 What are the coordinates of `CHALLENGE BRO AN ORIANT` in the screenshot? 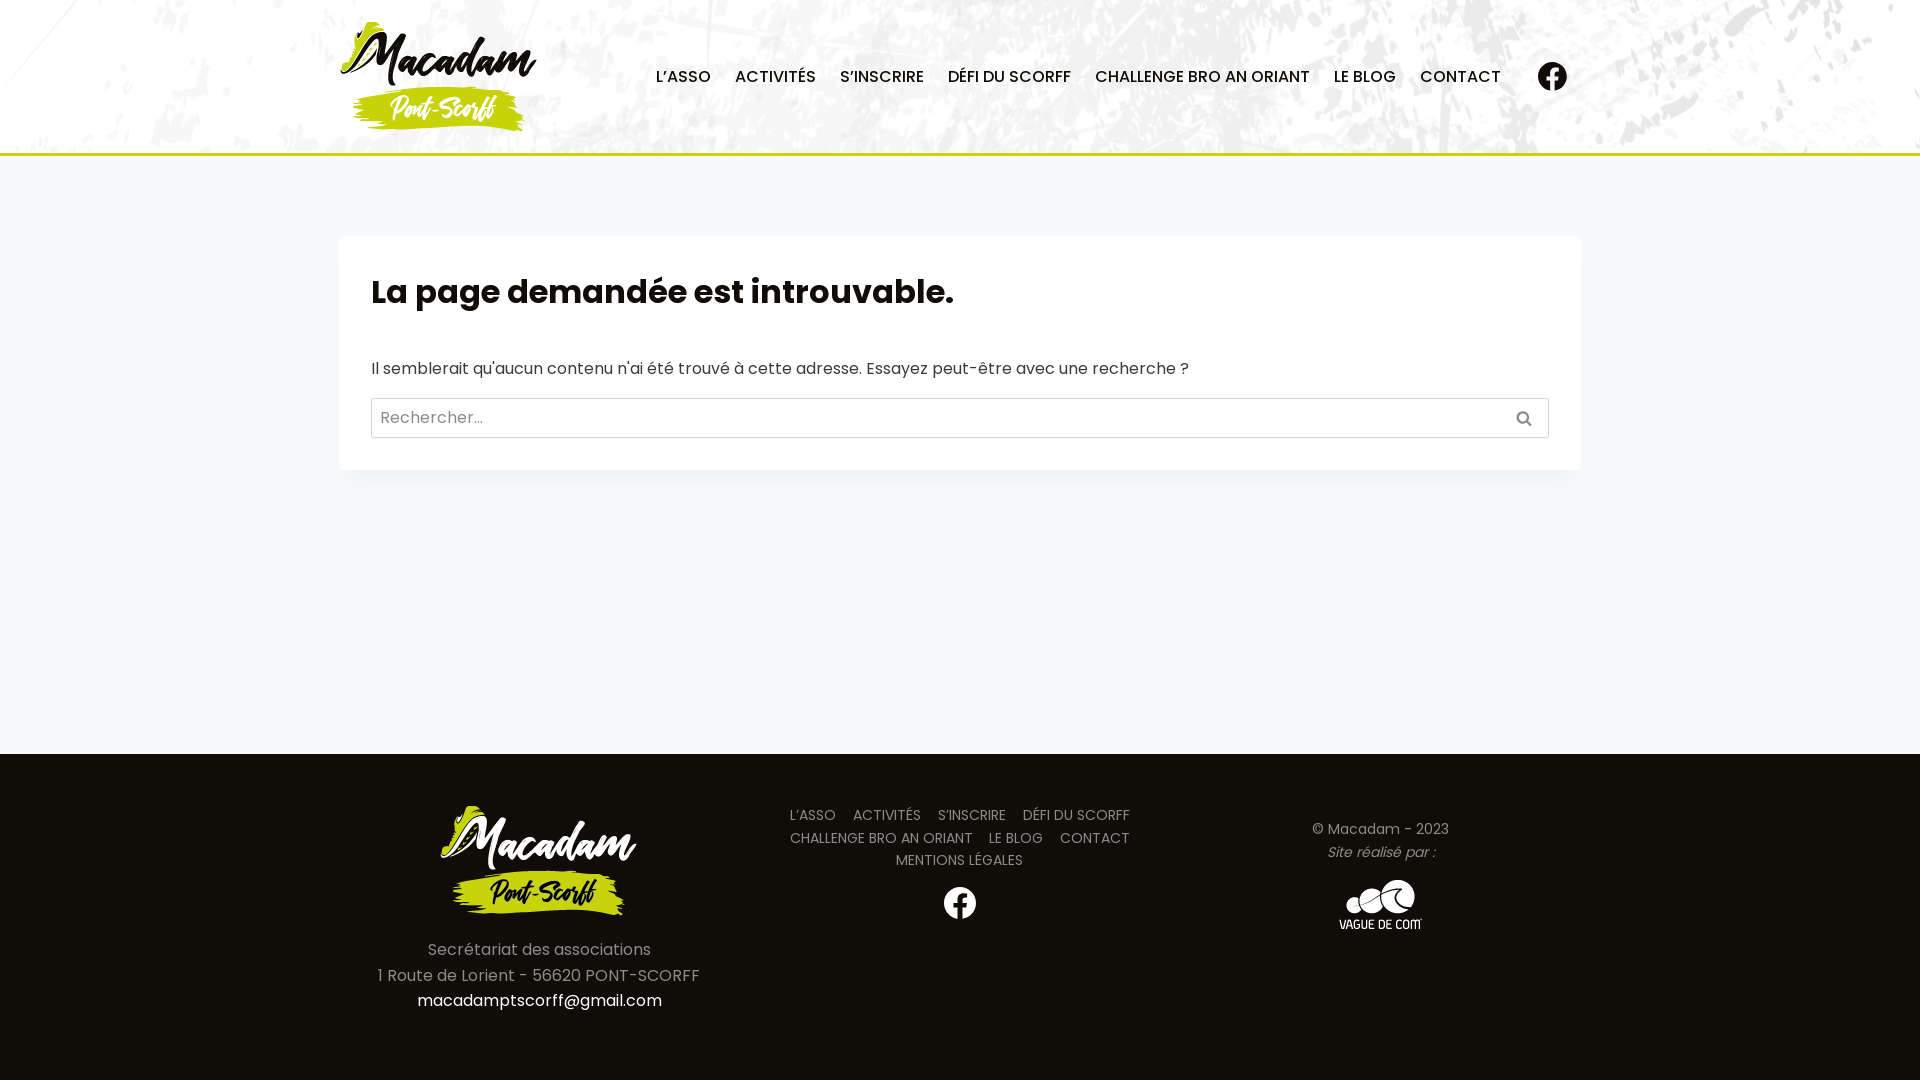 It's located at (1202, 76).